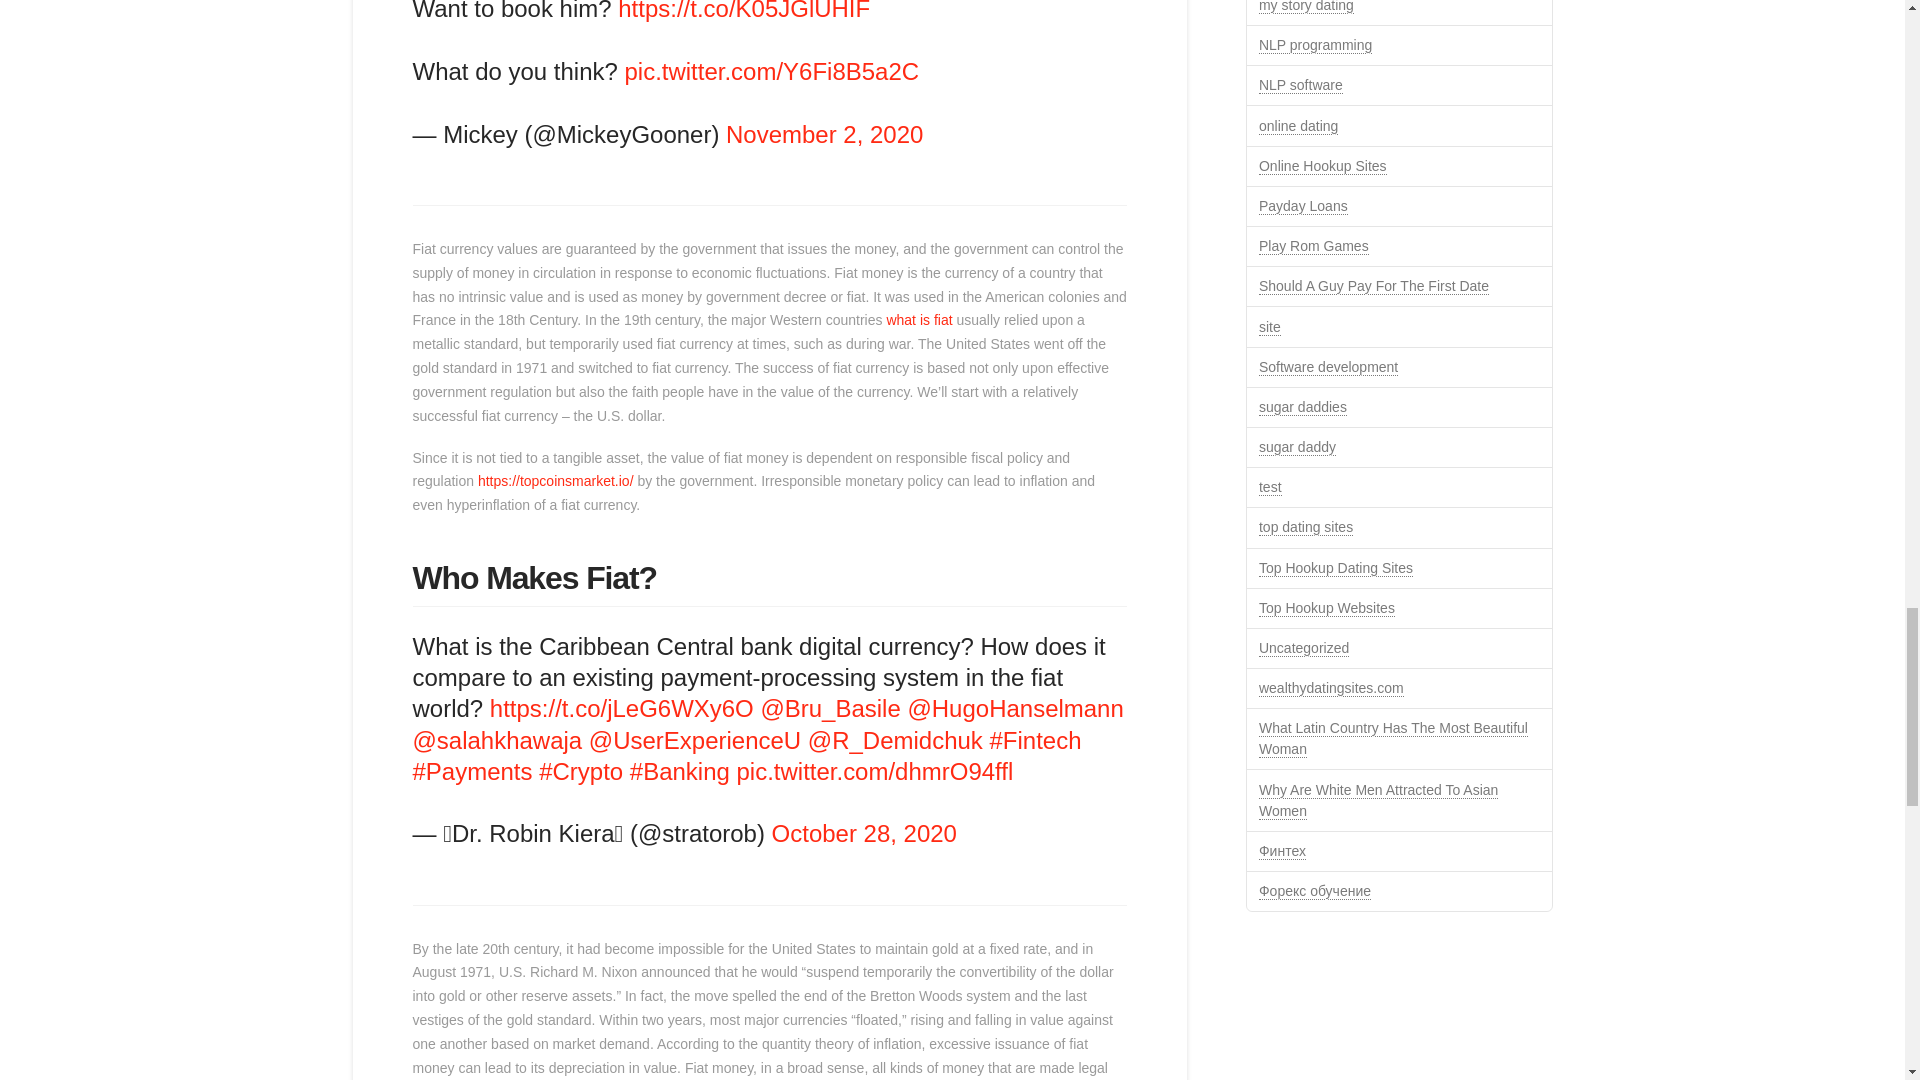 Image resolution: width=1920 pixels, height=1080 pixels. What do you see at coordinates (864, 832) in the screenshot?
I see `October 28, 2020` at bounding box center [864, 832].